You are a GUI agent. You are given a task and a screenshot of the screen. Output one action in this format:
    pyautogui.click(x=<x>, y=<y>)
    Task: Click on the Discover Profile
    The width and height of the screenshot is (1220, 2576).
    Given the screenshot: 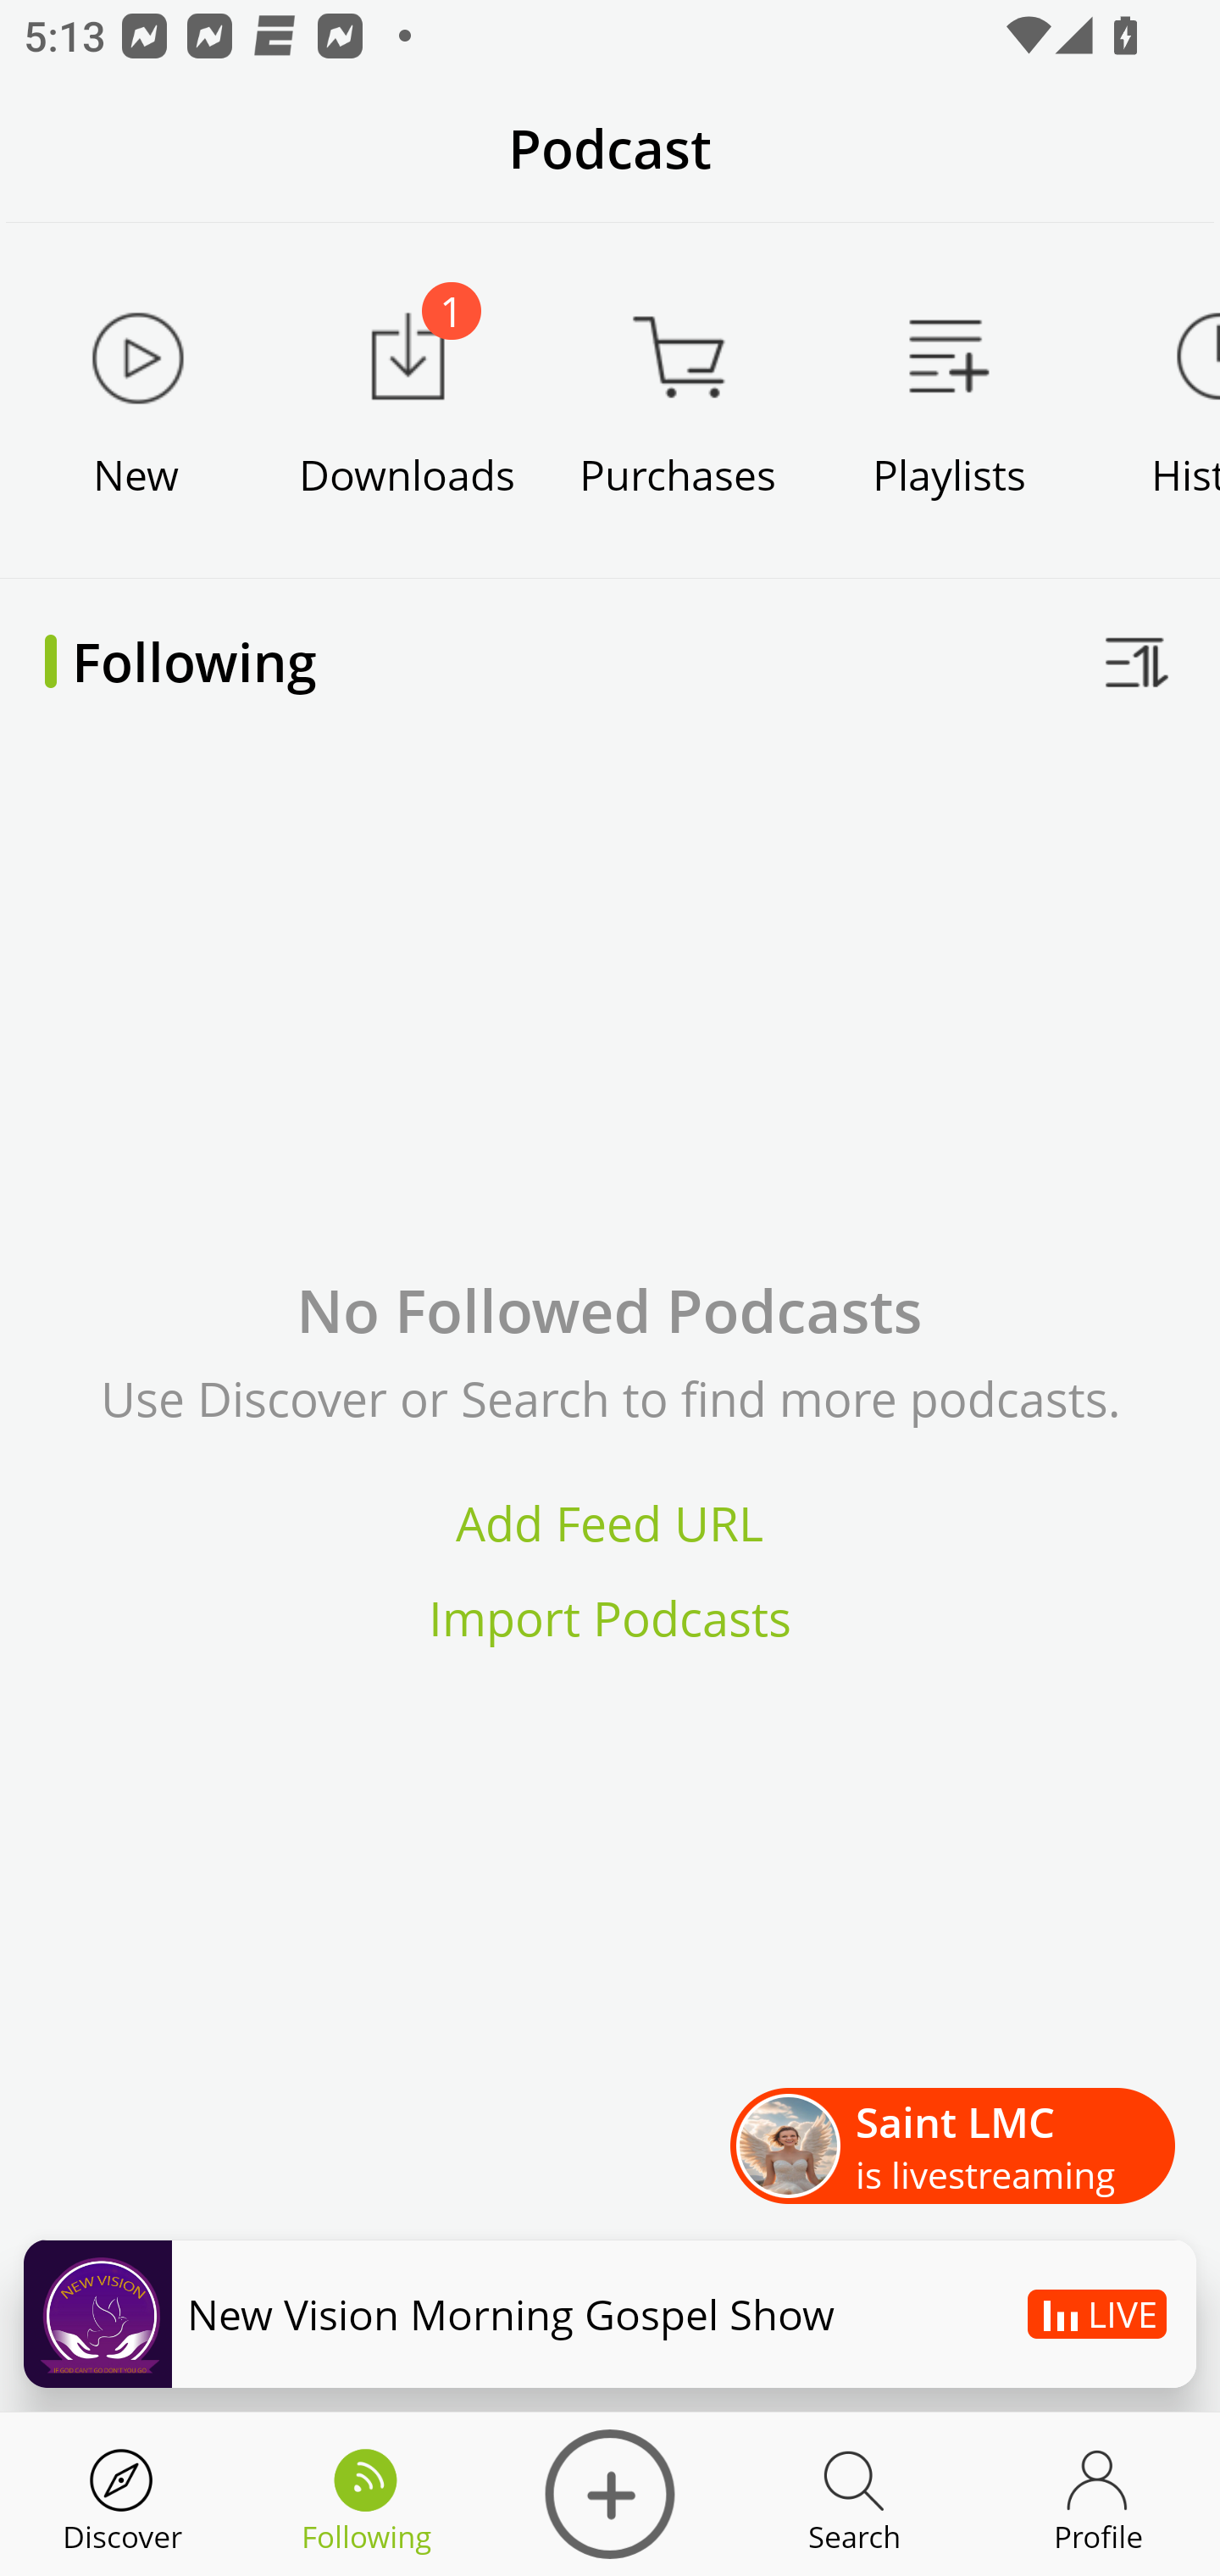 What is the action you would take?
    pyautogui.click(x=1098, y=2495)
    